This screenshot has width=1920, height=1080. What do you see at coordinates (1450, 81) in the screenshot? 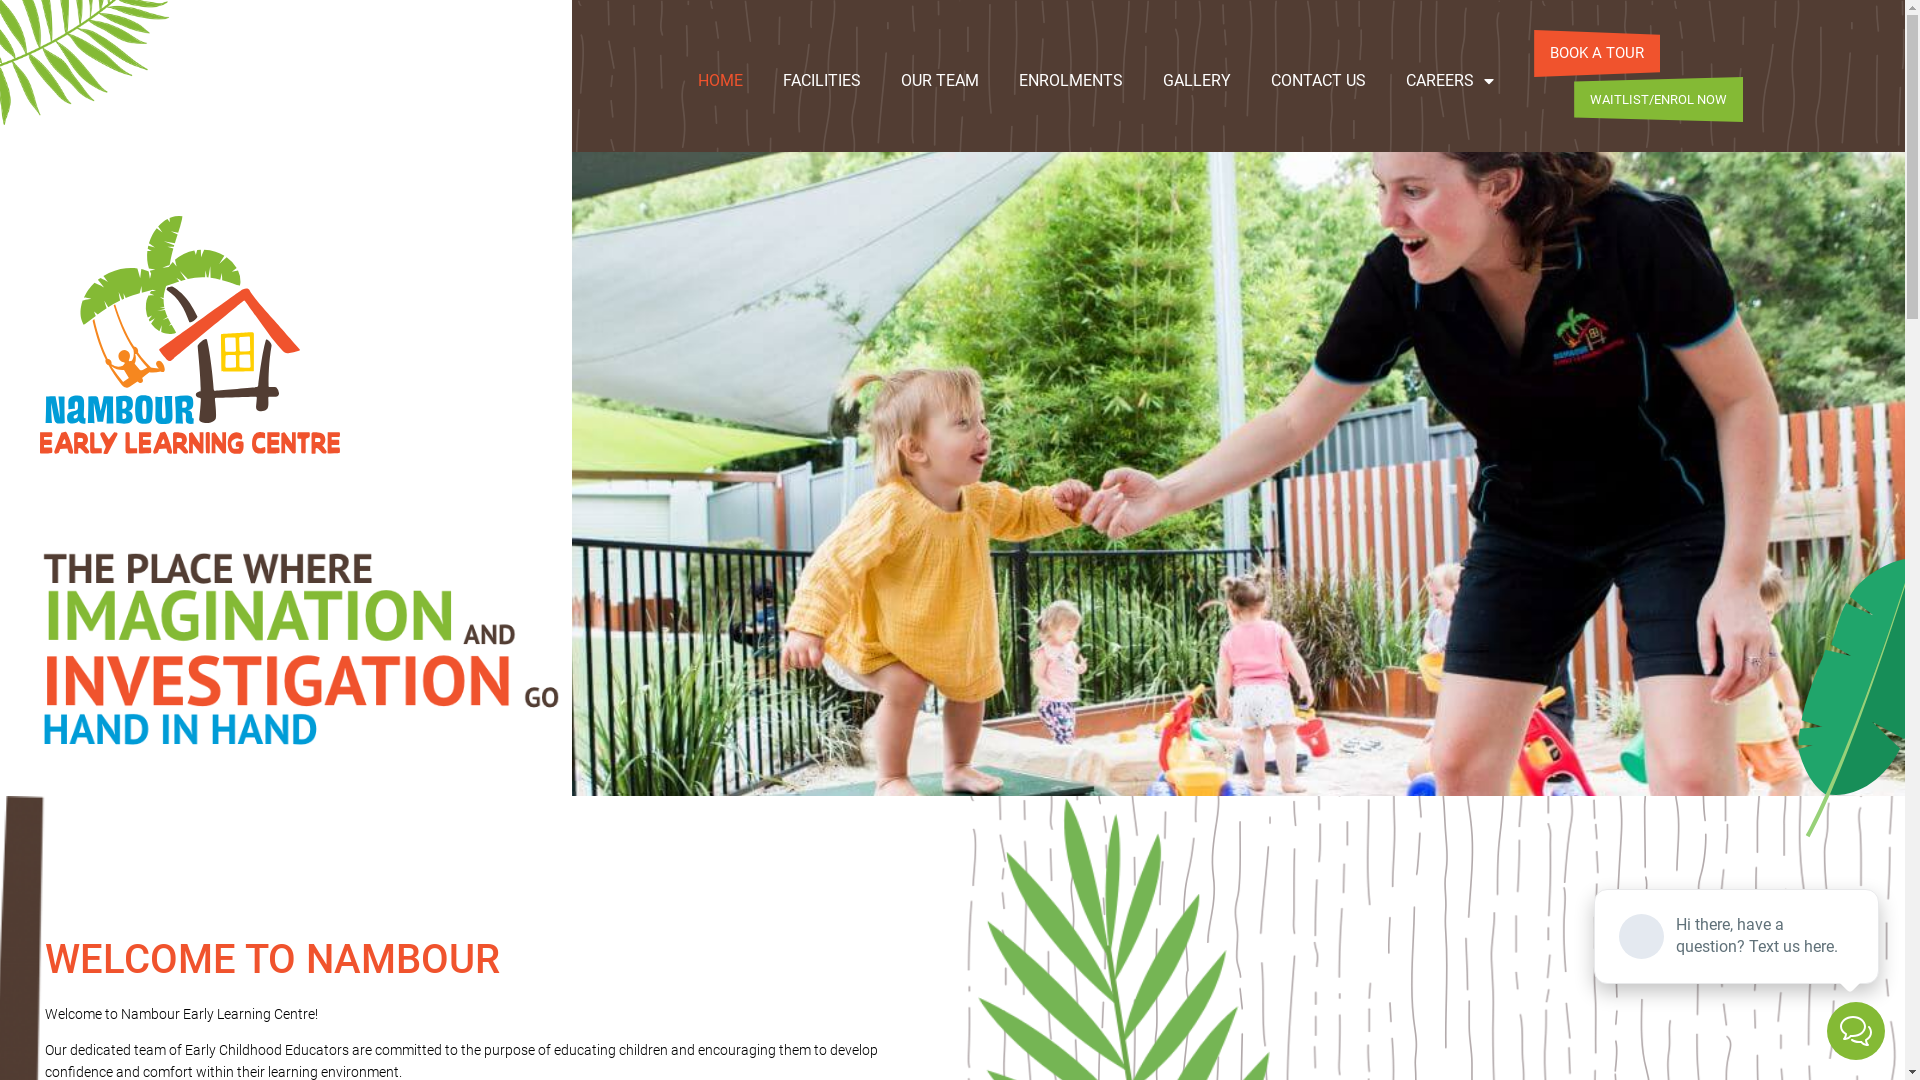
I see `CAREERS` at bounding box center [1450, 81].